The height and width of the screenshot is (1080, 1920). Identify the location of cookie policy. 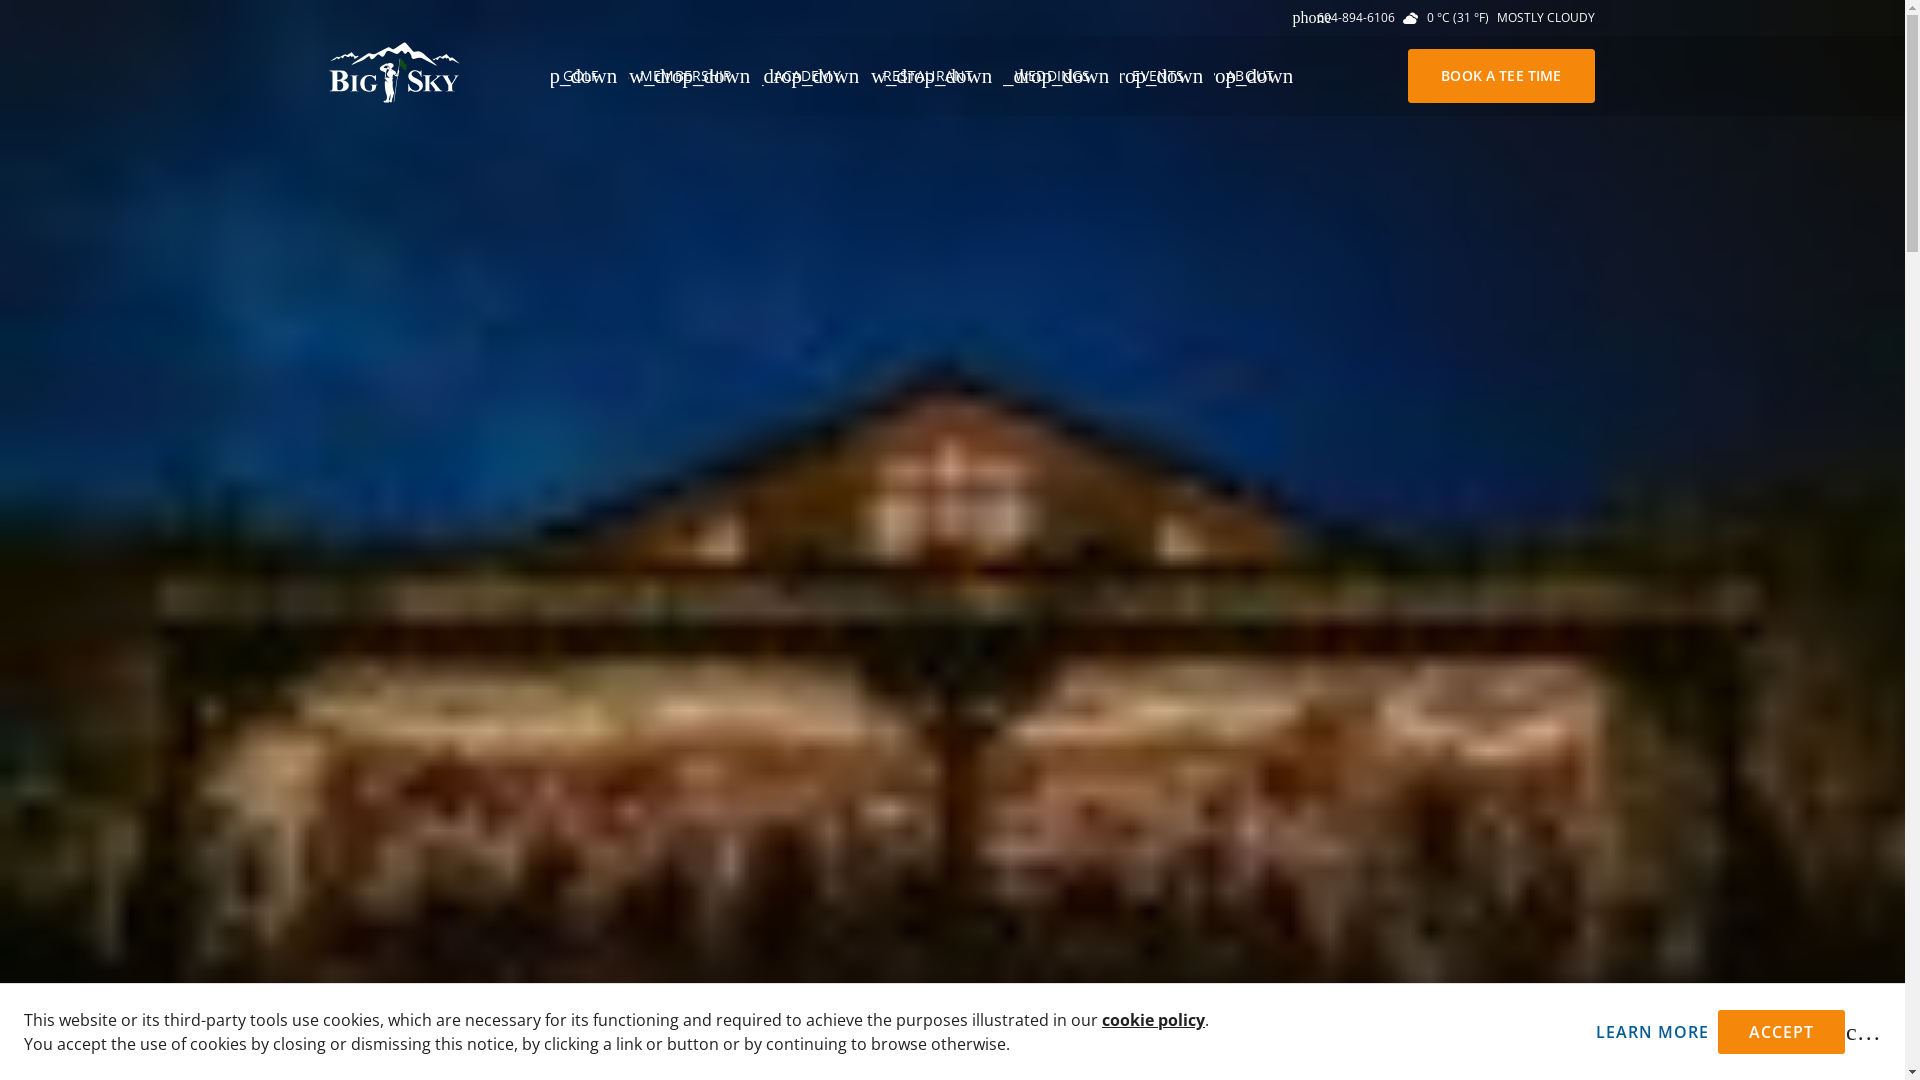
(1154, 1020).